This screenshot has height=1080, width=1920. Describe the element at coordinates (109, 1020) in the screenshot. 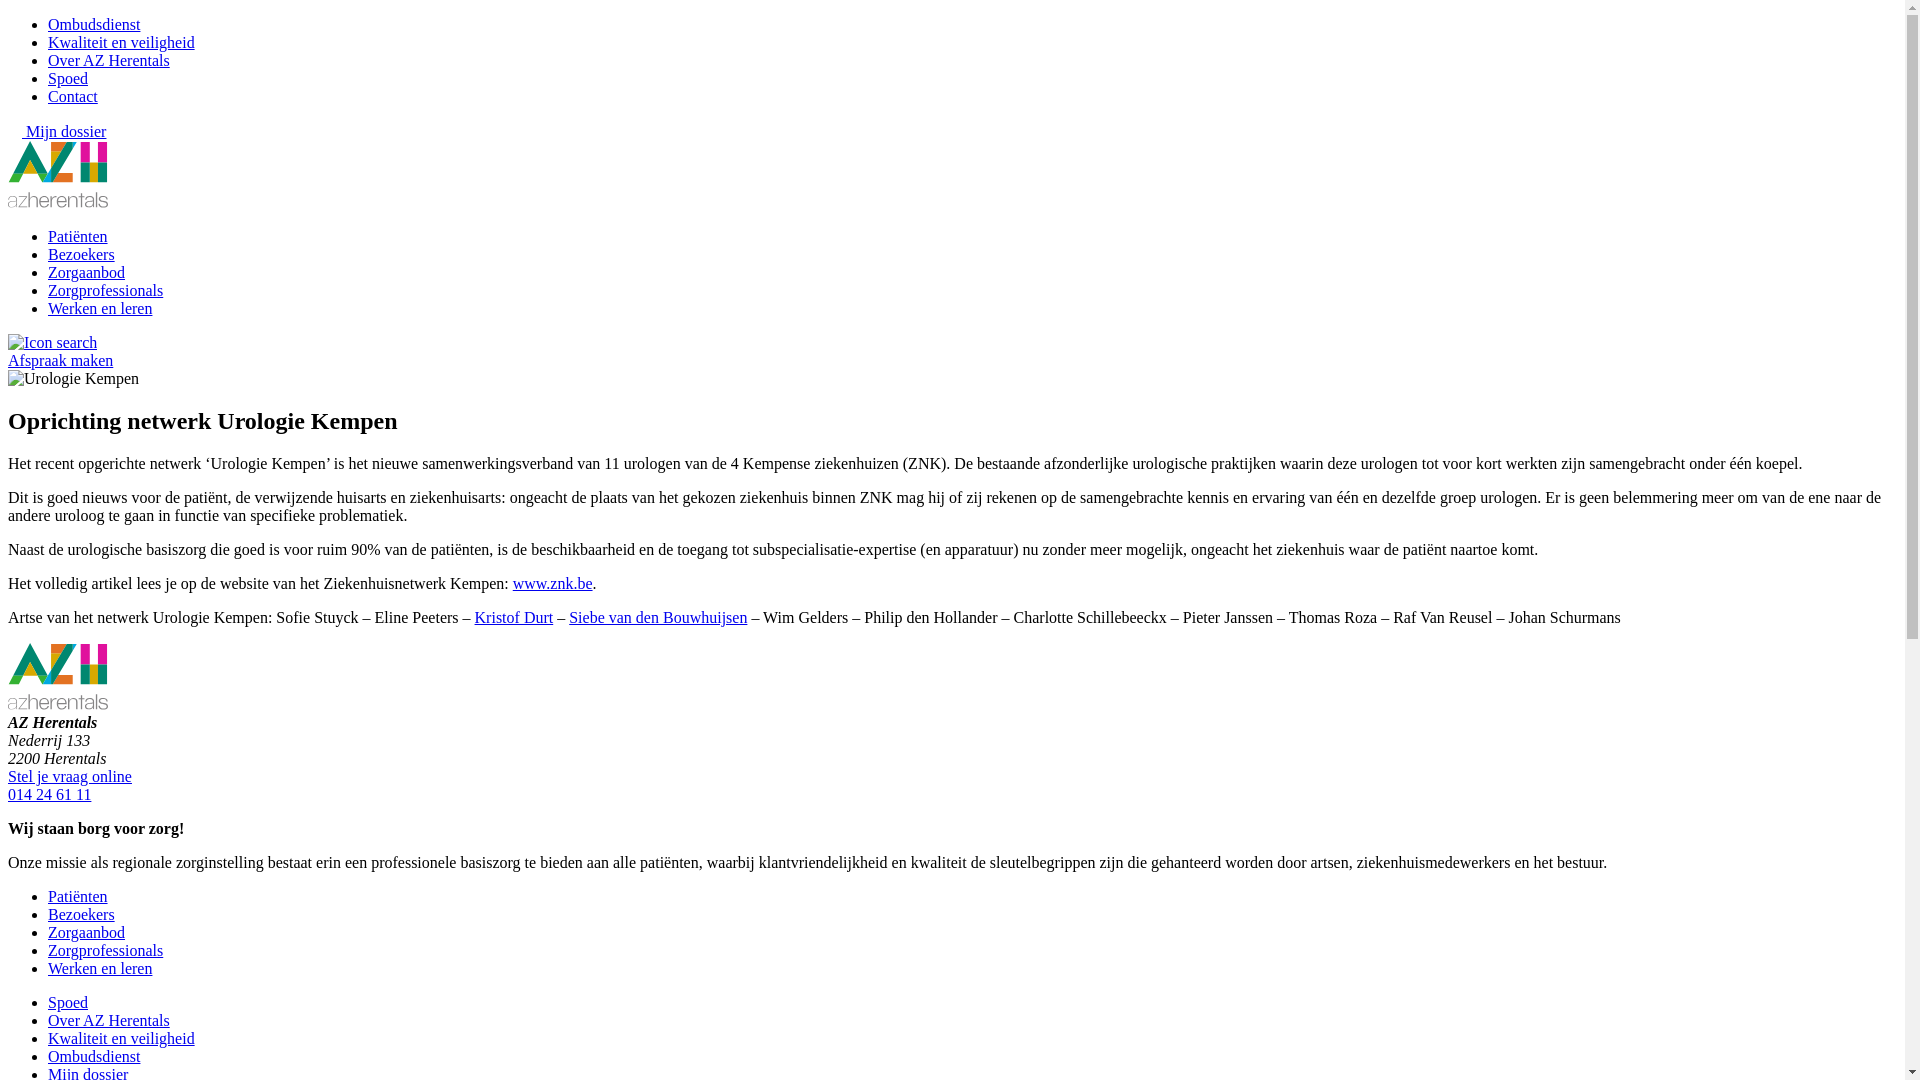

I see `Over AZ Herentals` at that location.